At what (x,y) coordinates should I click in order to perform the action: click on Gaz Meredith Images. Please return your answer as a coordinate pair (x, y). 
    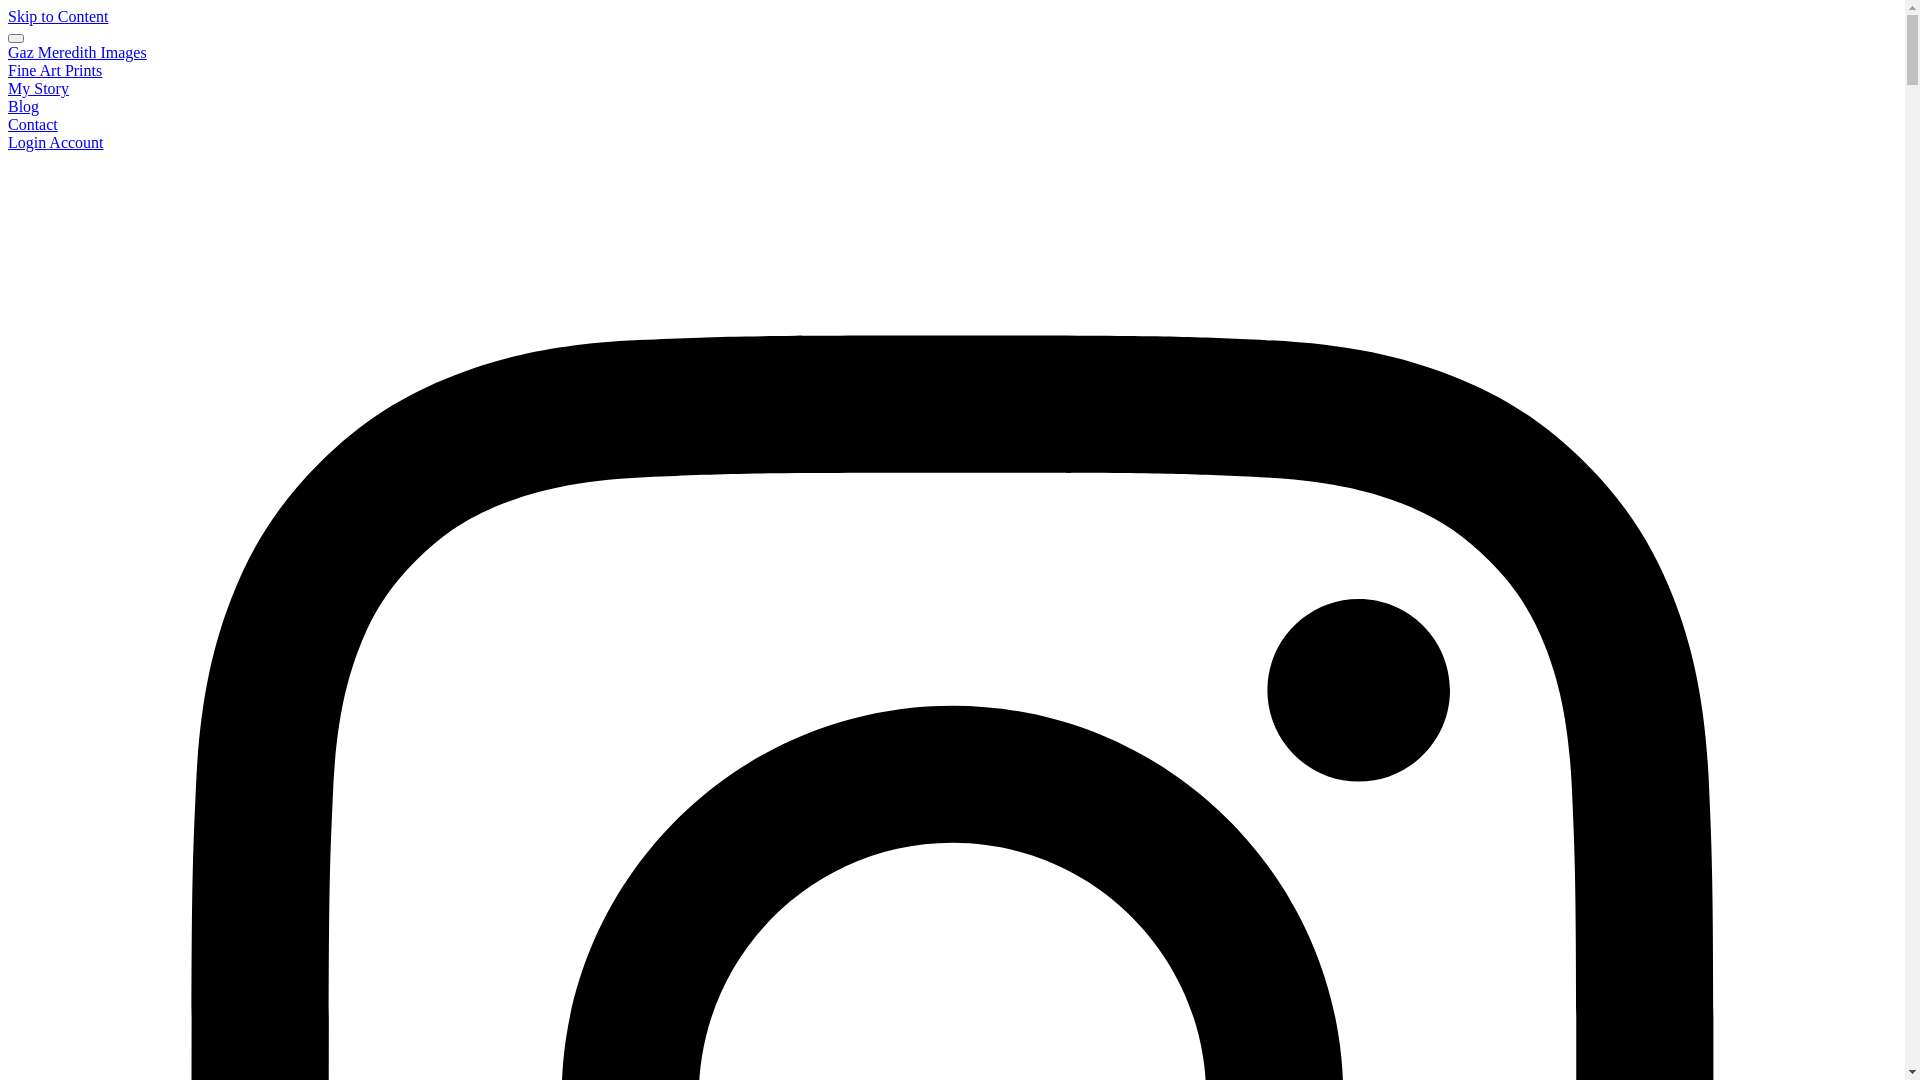
    Looking at the image, I should click on (78, 52).